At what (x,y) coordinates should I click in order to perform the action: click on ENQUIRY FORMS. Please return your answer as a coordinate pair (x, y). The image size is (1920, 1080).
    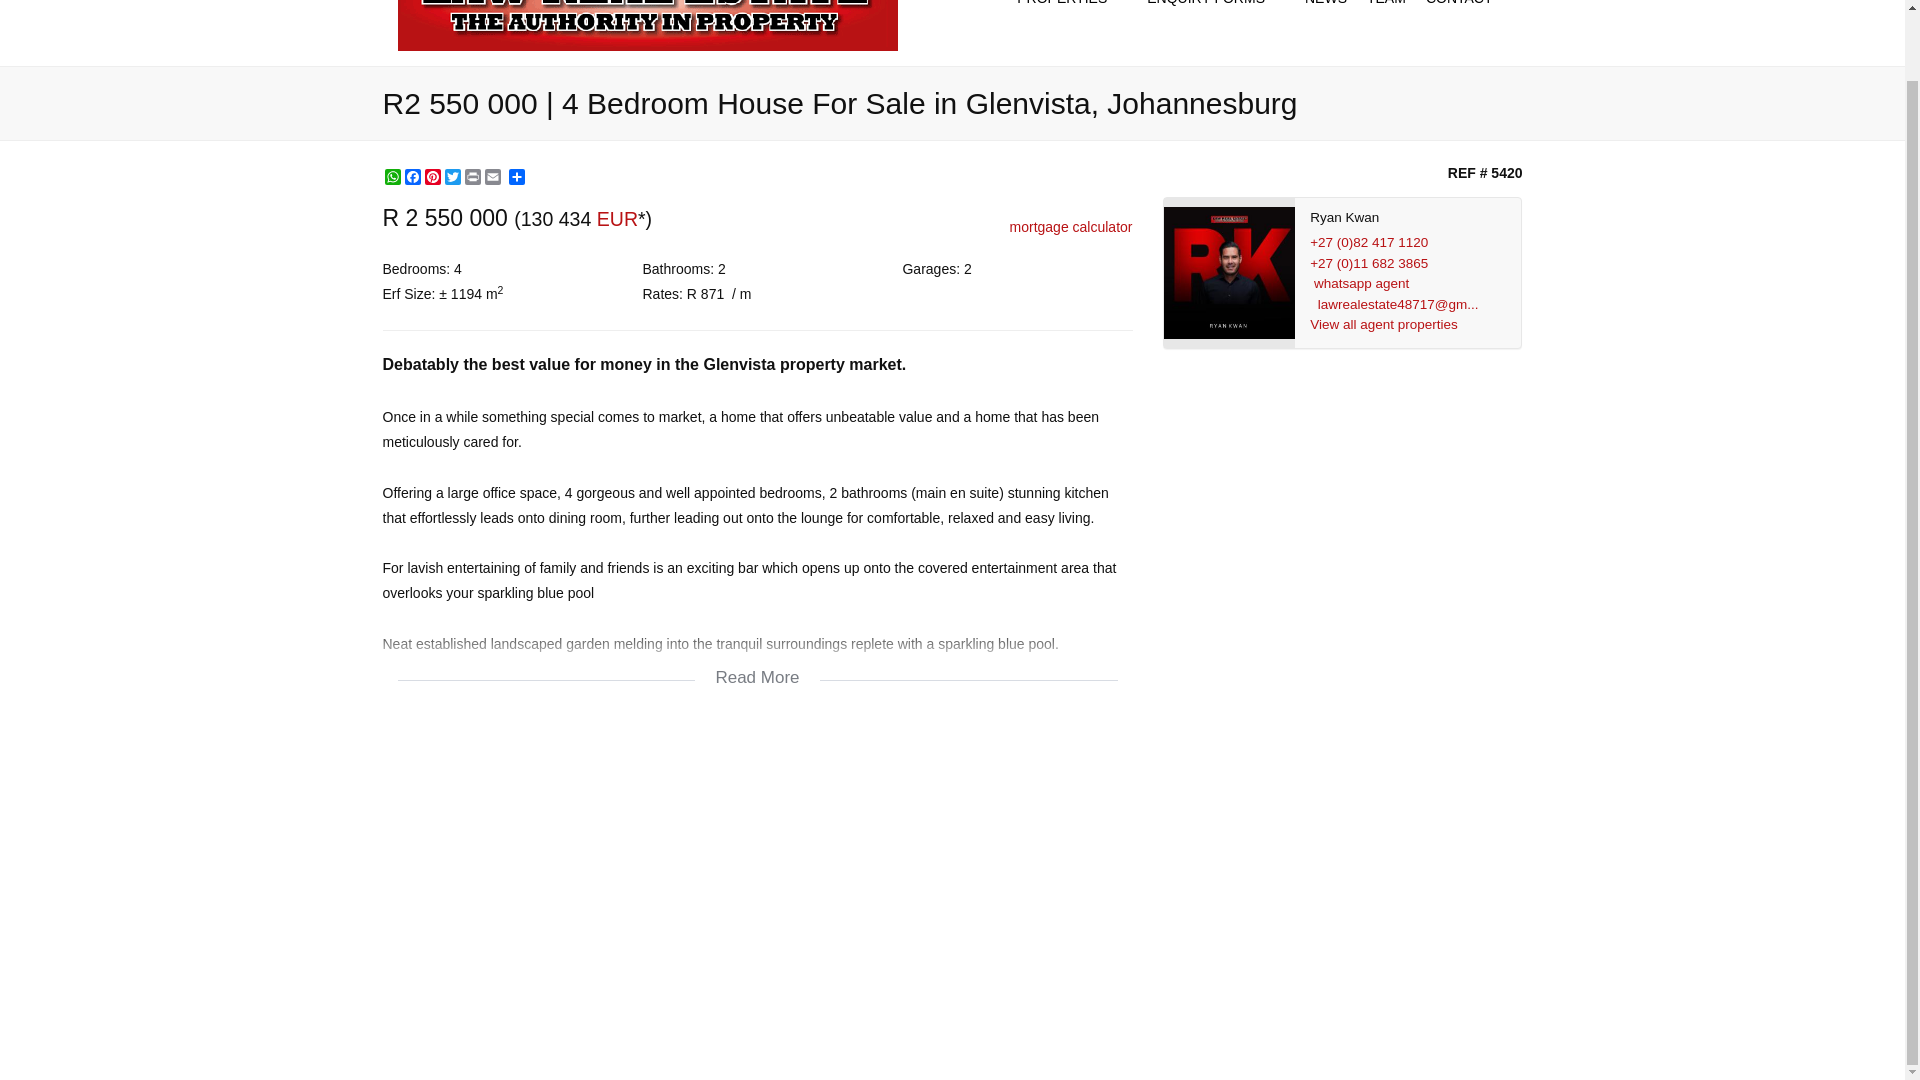
    Looking at the image, I should click on (1215, 11).